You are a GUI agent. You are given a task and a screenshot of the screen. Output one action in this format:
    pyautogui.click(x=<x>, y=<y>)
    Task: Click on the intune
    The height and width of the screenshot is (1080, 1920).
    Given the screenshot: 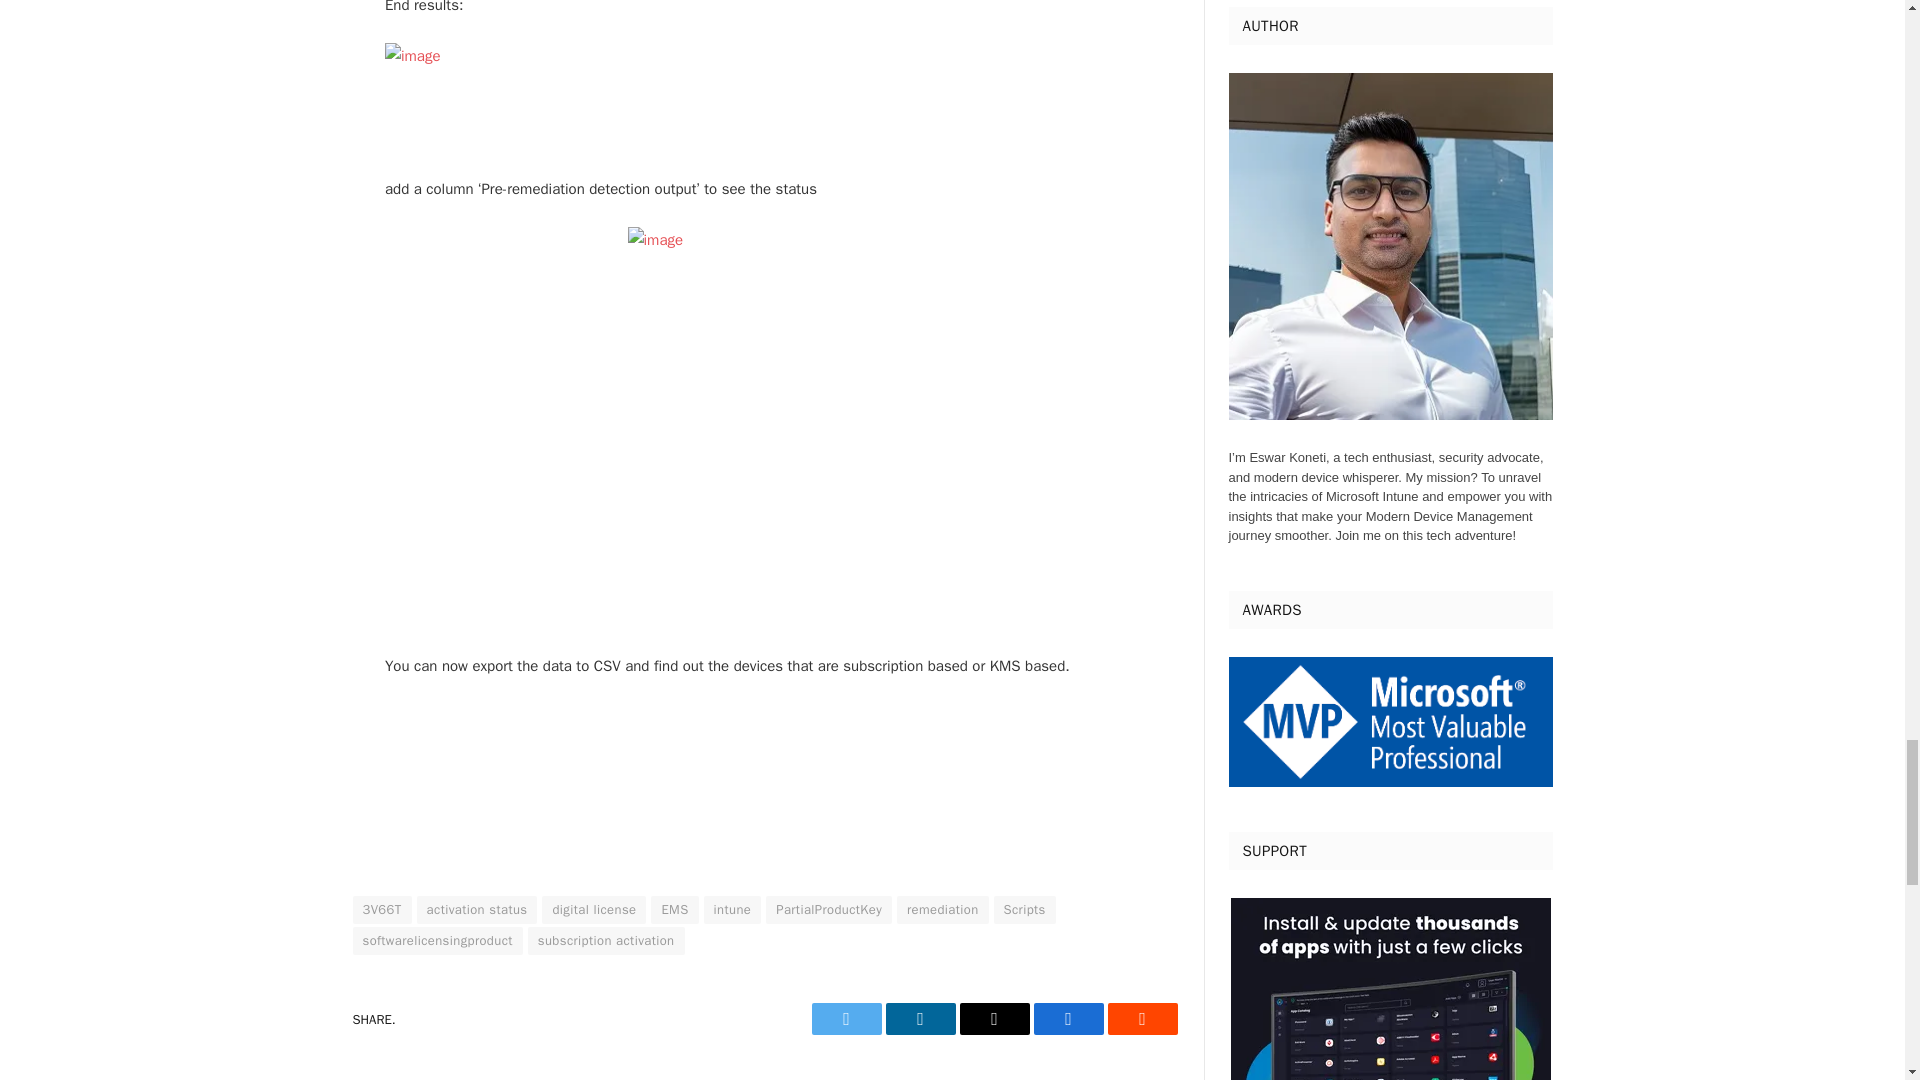 What is the action you would take?
    pyautogui.click(x=733, y=910)
    